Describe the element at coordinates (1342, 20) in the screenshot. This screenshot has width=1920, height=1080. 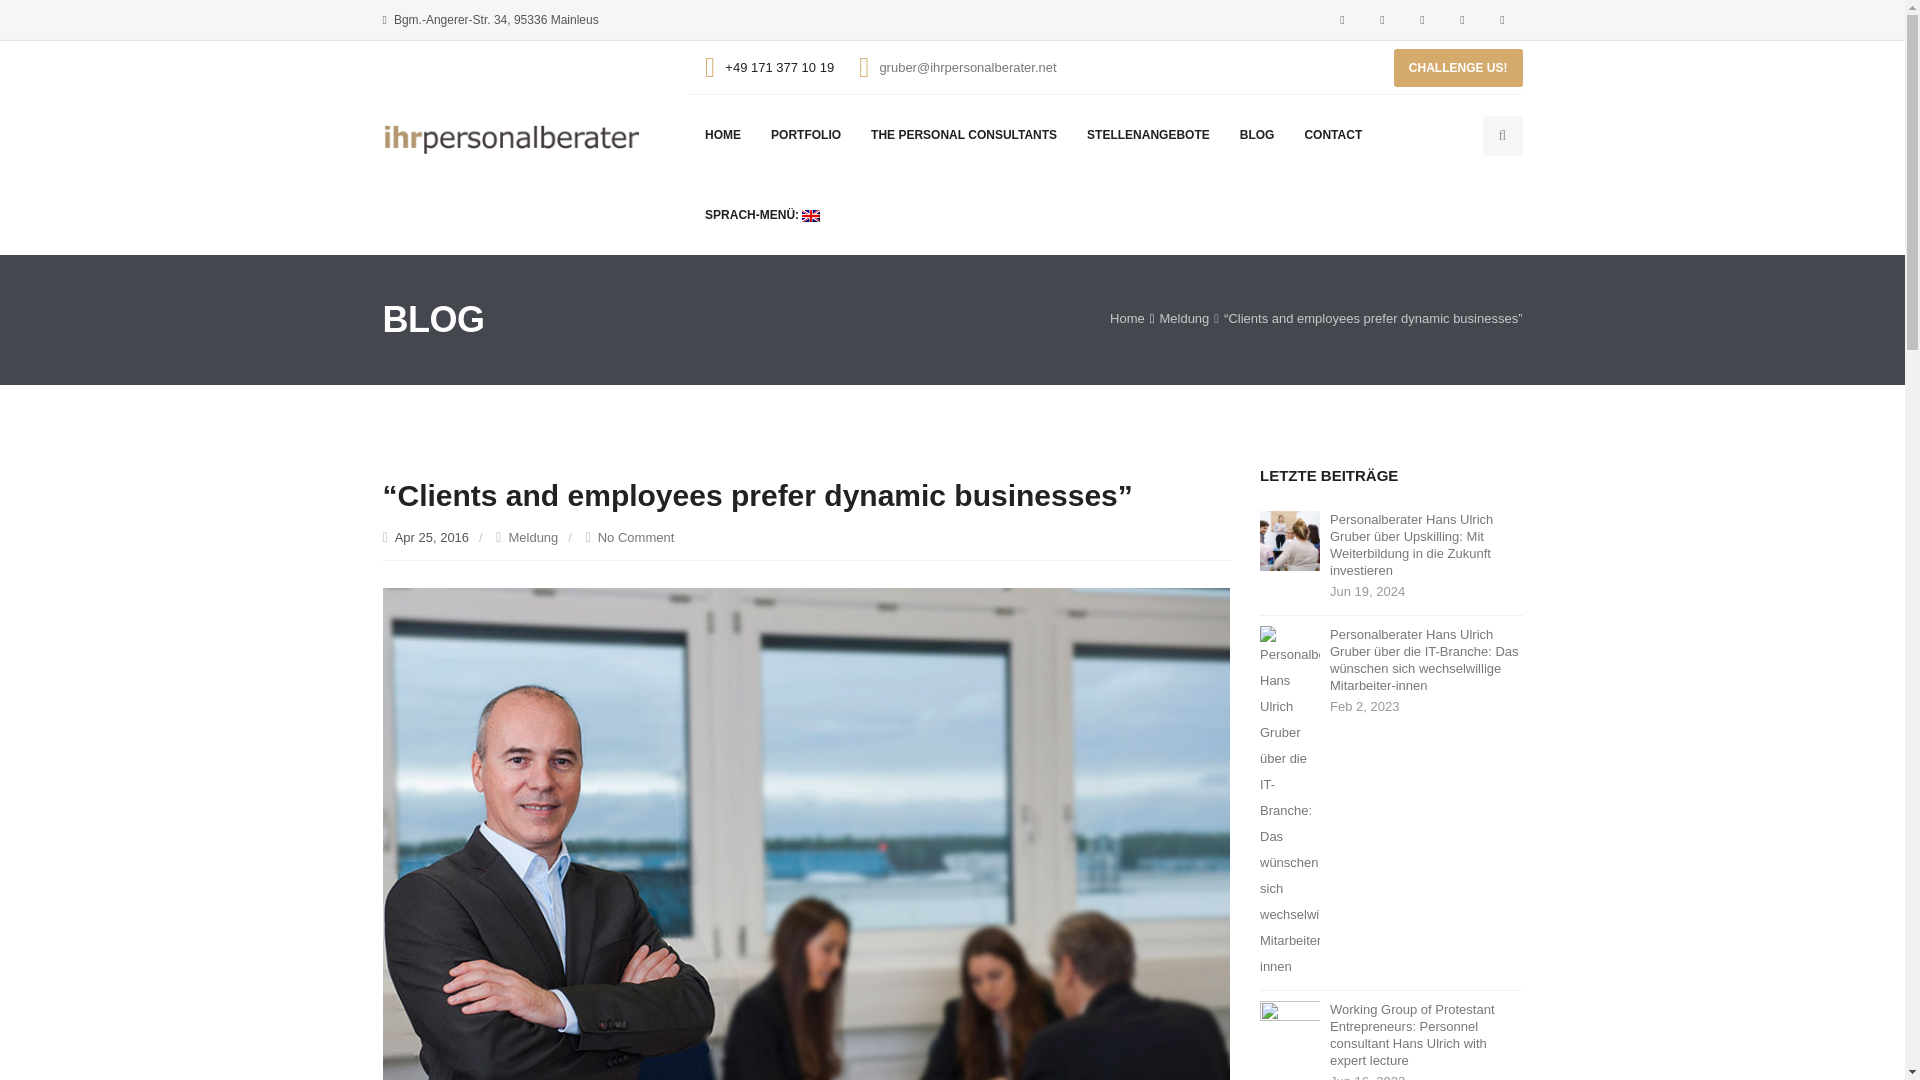
I see `Facebook` at that location.